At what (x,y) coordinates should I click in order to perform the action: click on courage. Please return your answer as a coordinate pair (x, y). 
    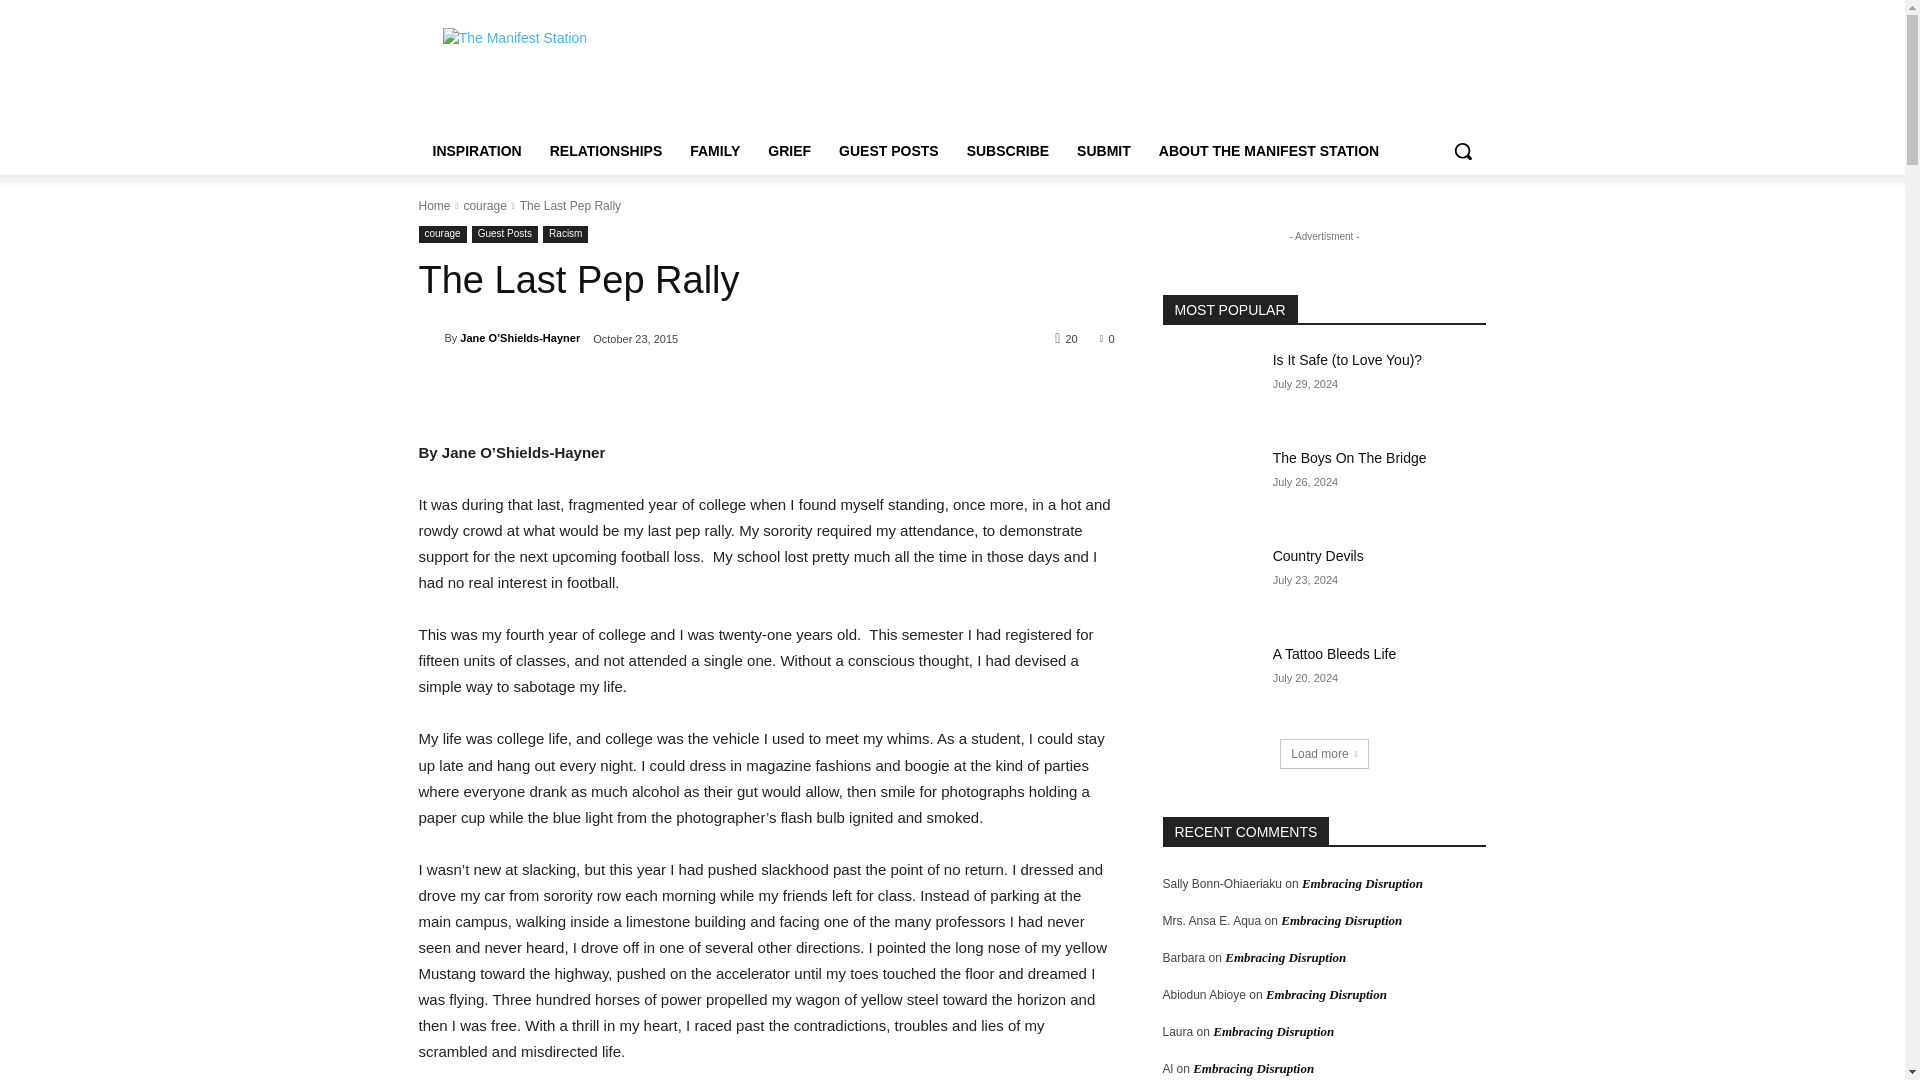
    Looking at the image, I should click on (442, 234).